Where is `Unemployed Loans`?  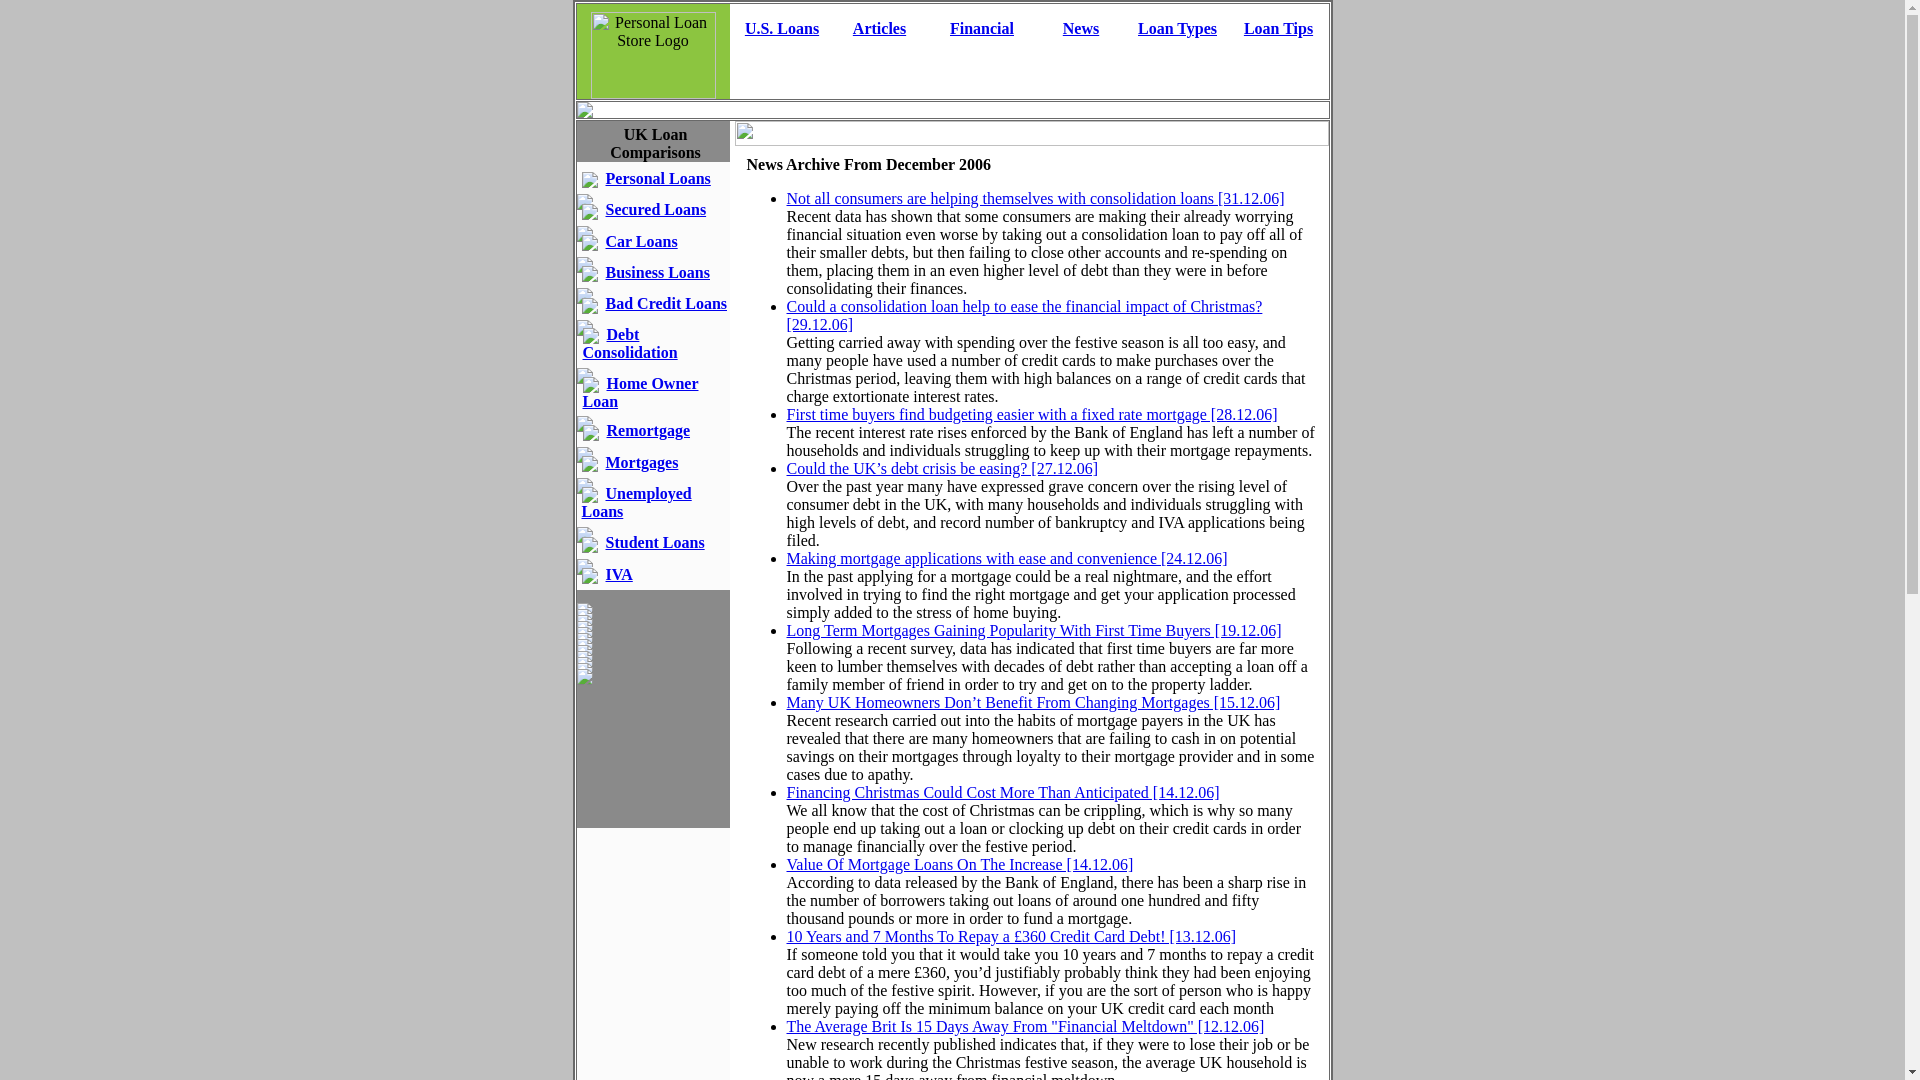
Unemployed Loans is located at coordinates (636, 502).